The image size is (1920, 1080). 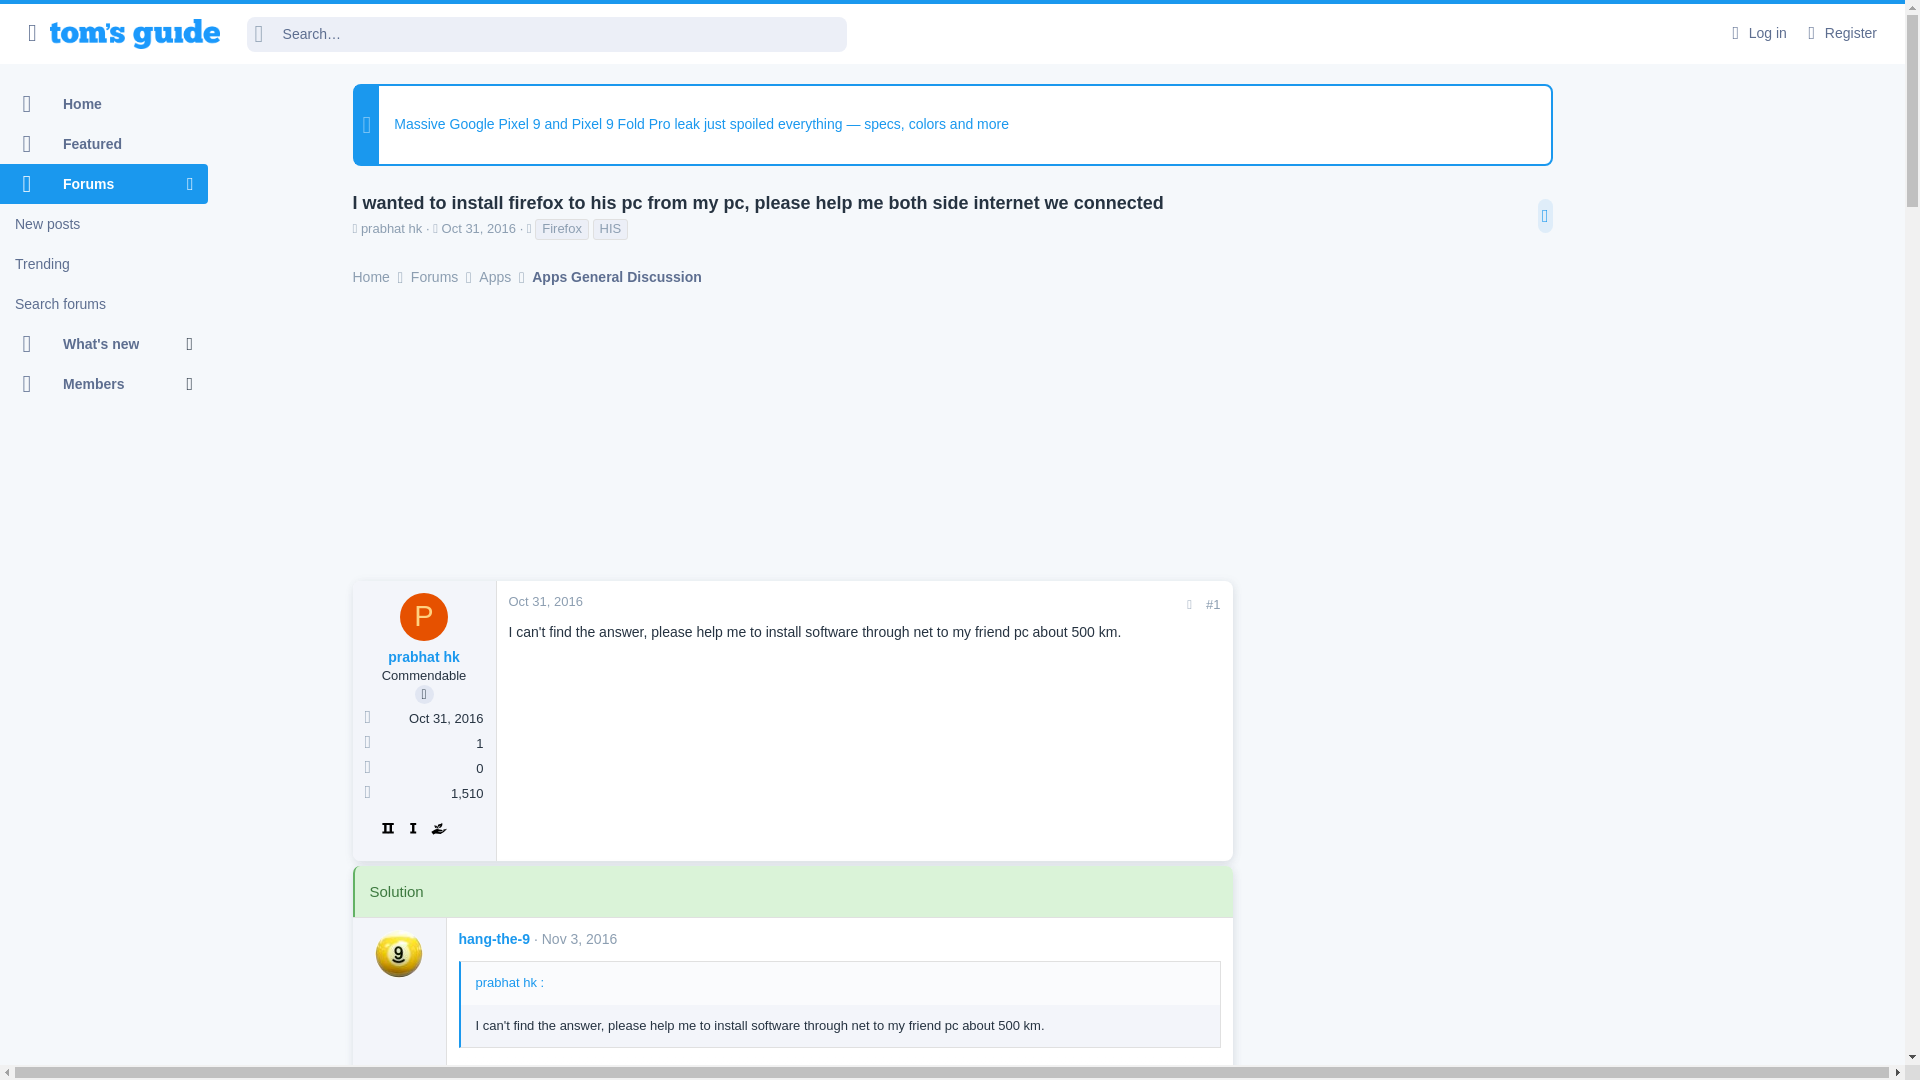 I want to click on Thread starter, so click(x=354, y=228).